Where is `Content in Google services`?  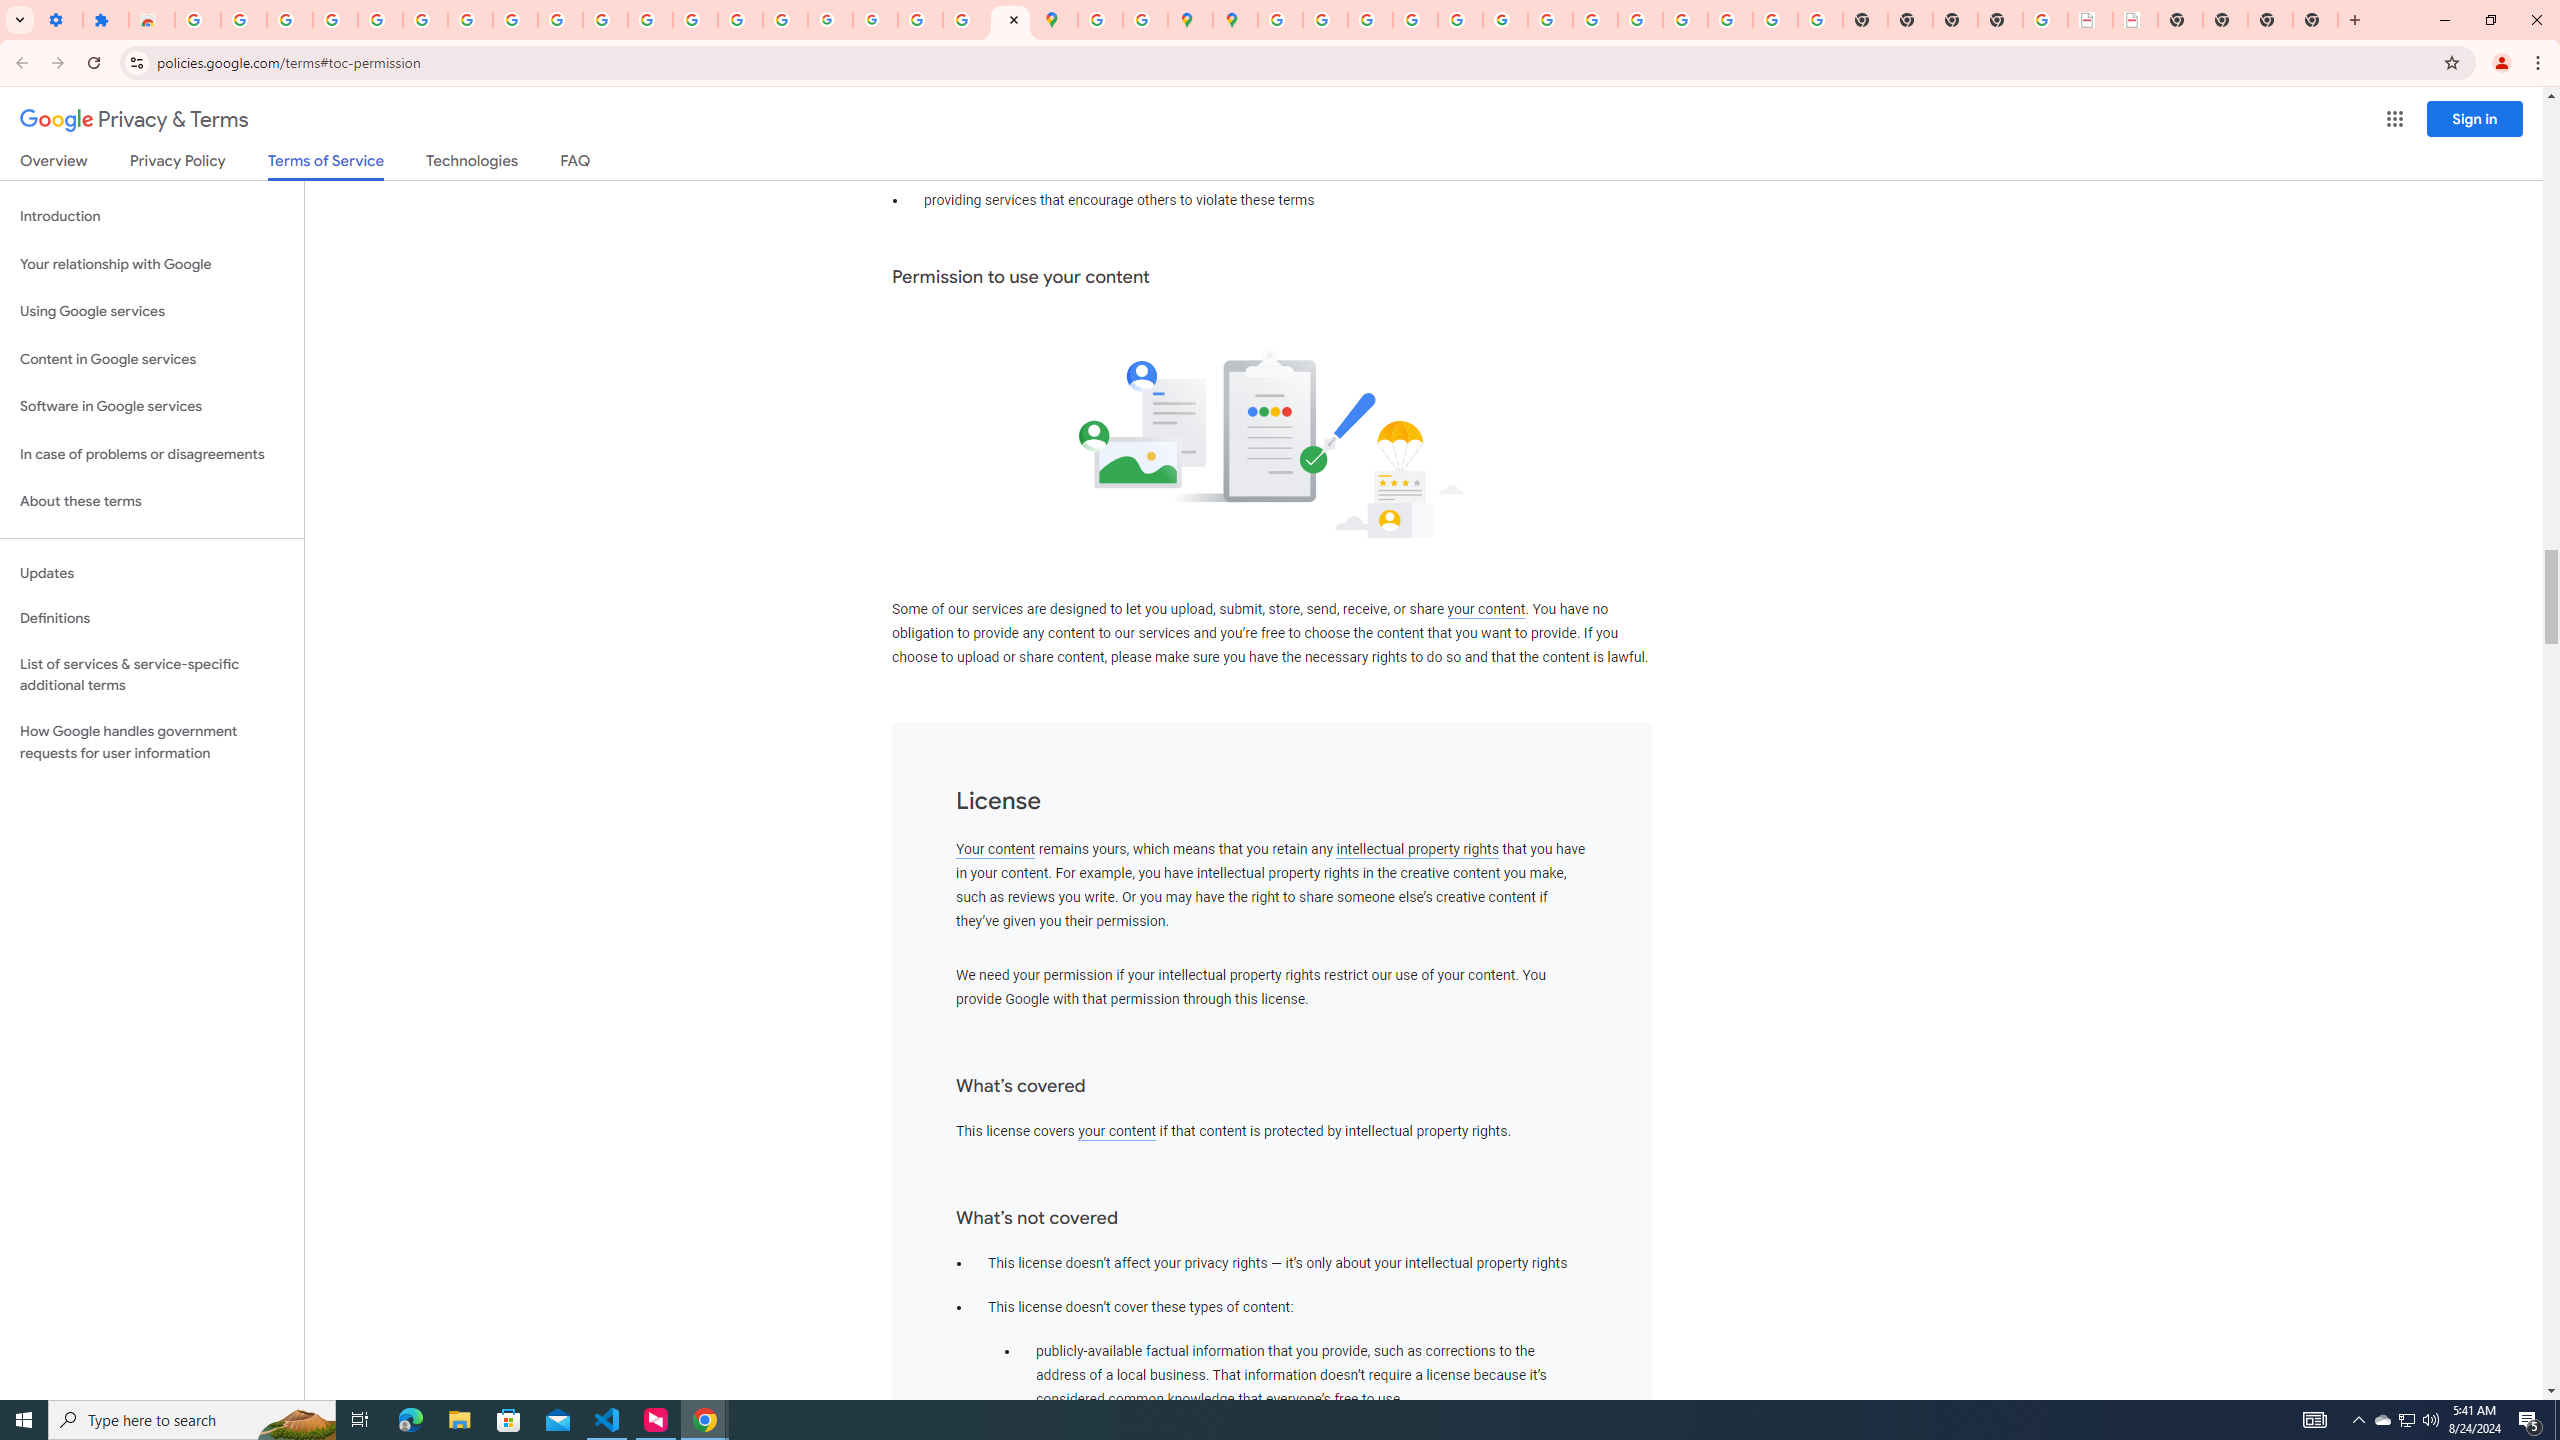 Content in Google services is located at coordinates (152, 360).